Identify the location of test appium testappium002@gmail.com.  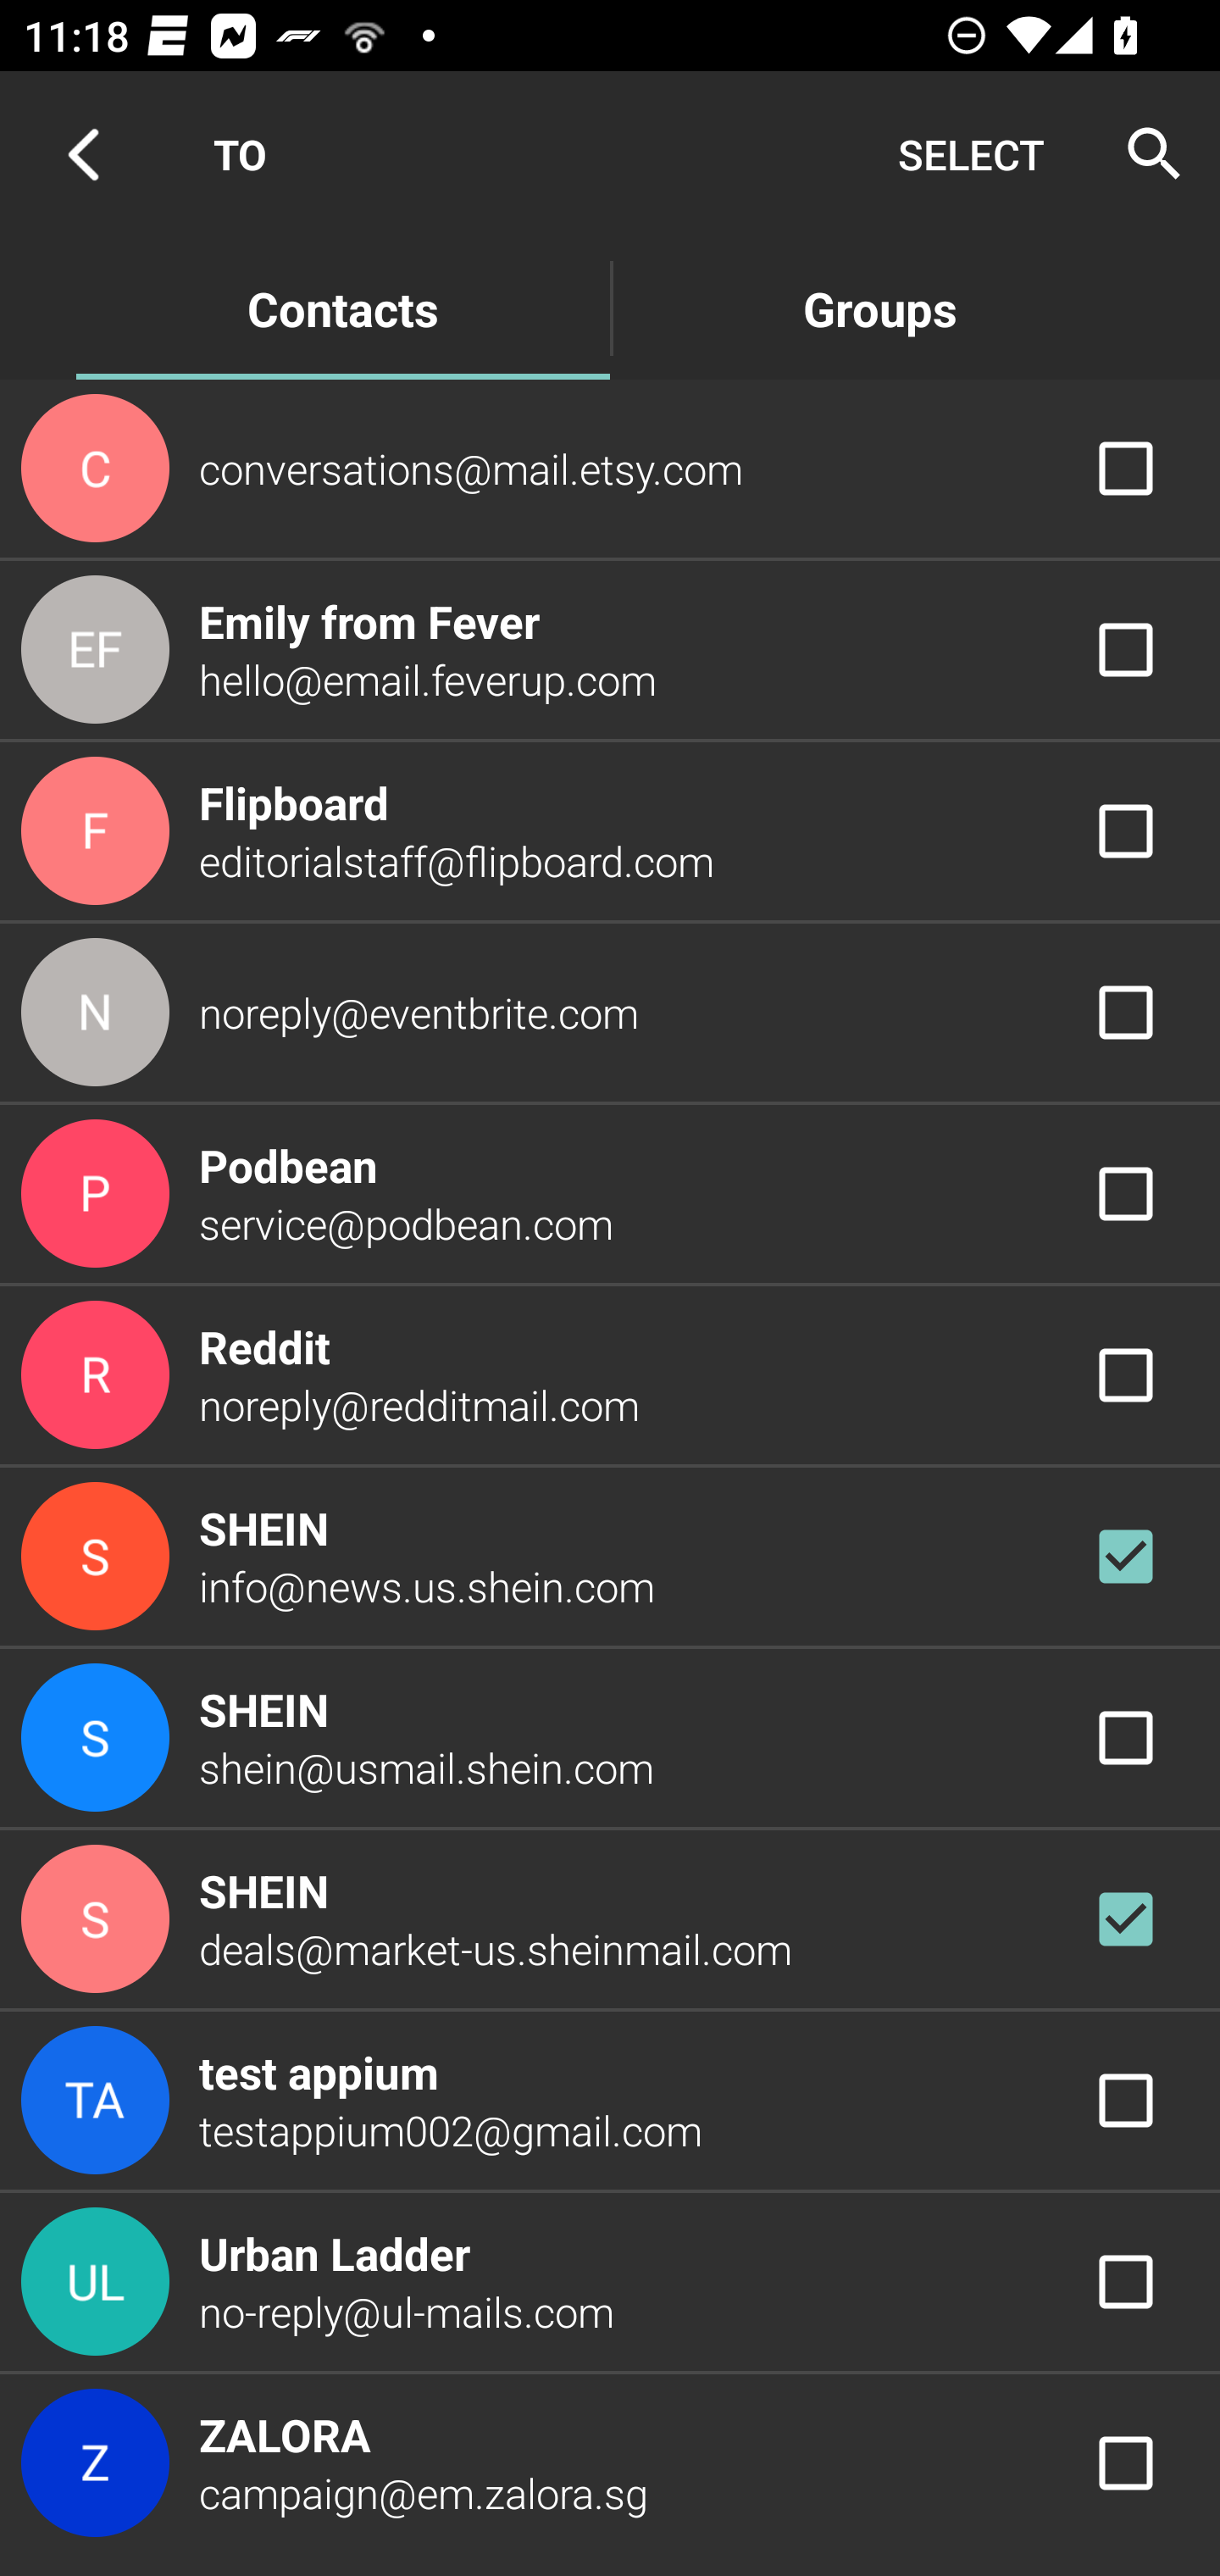
(610, 2101).